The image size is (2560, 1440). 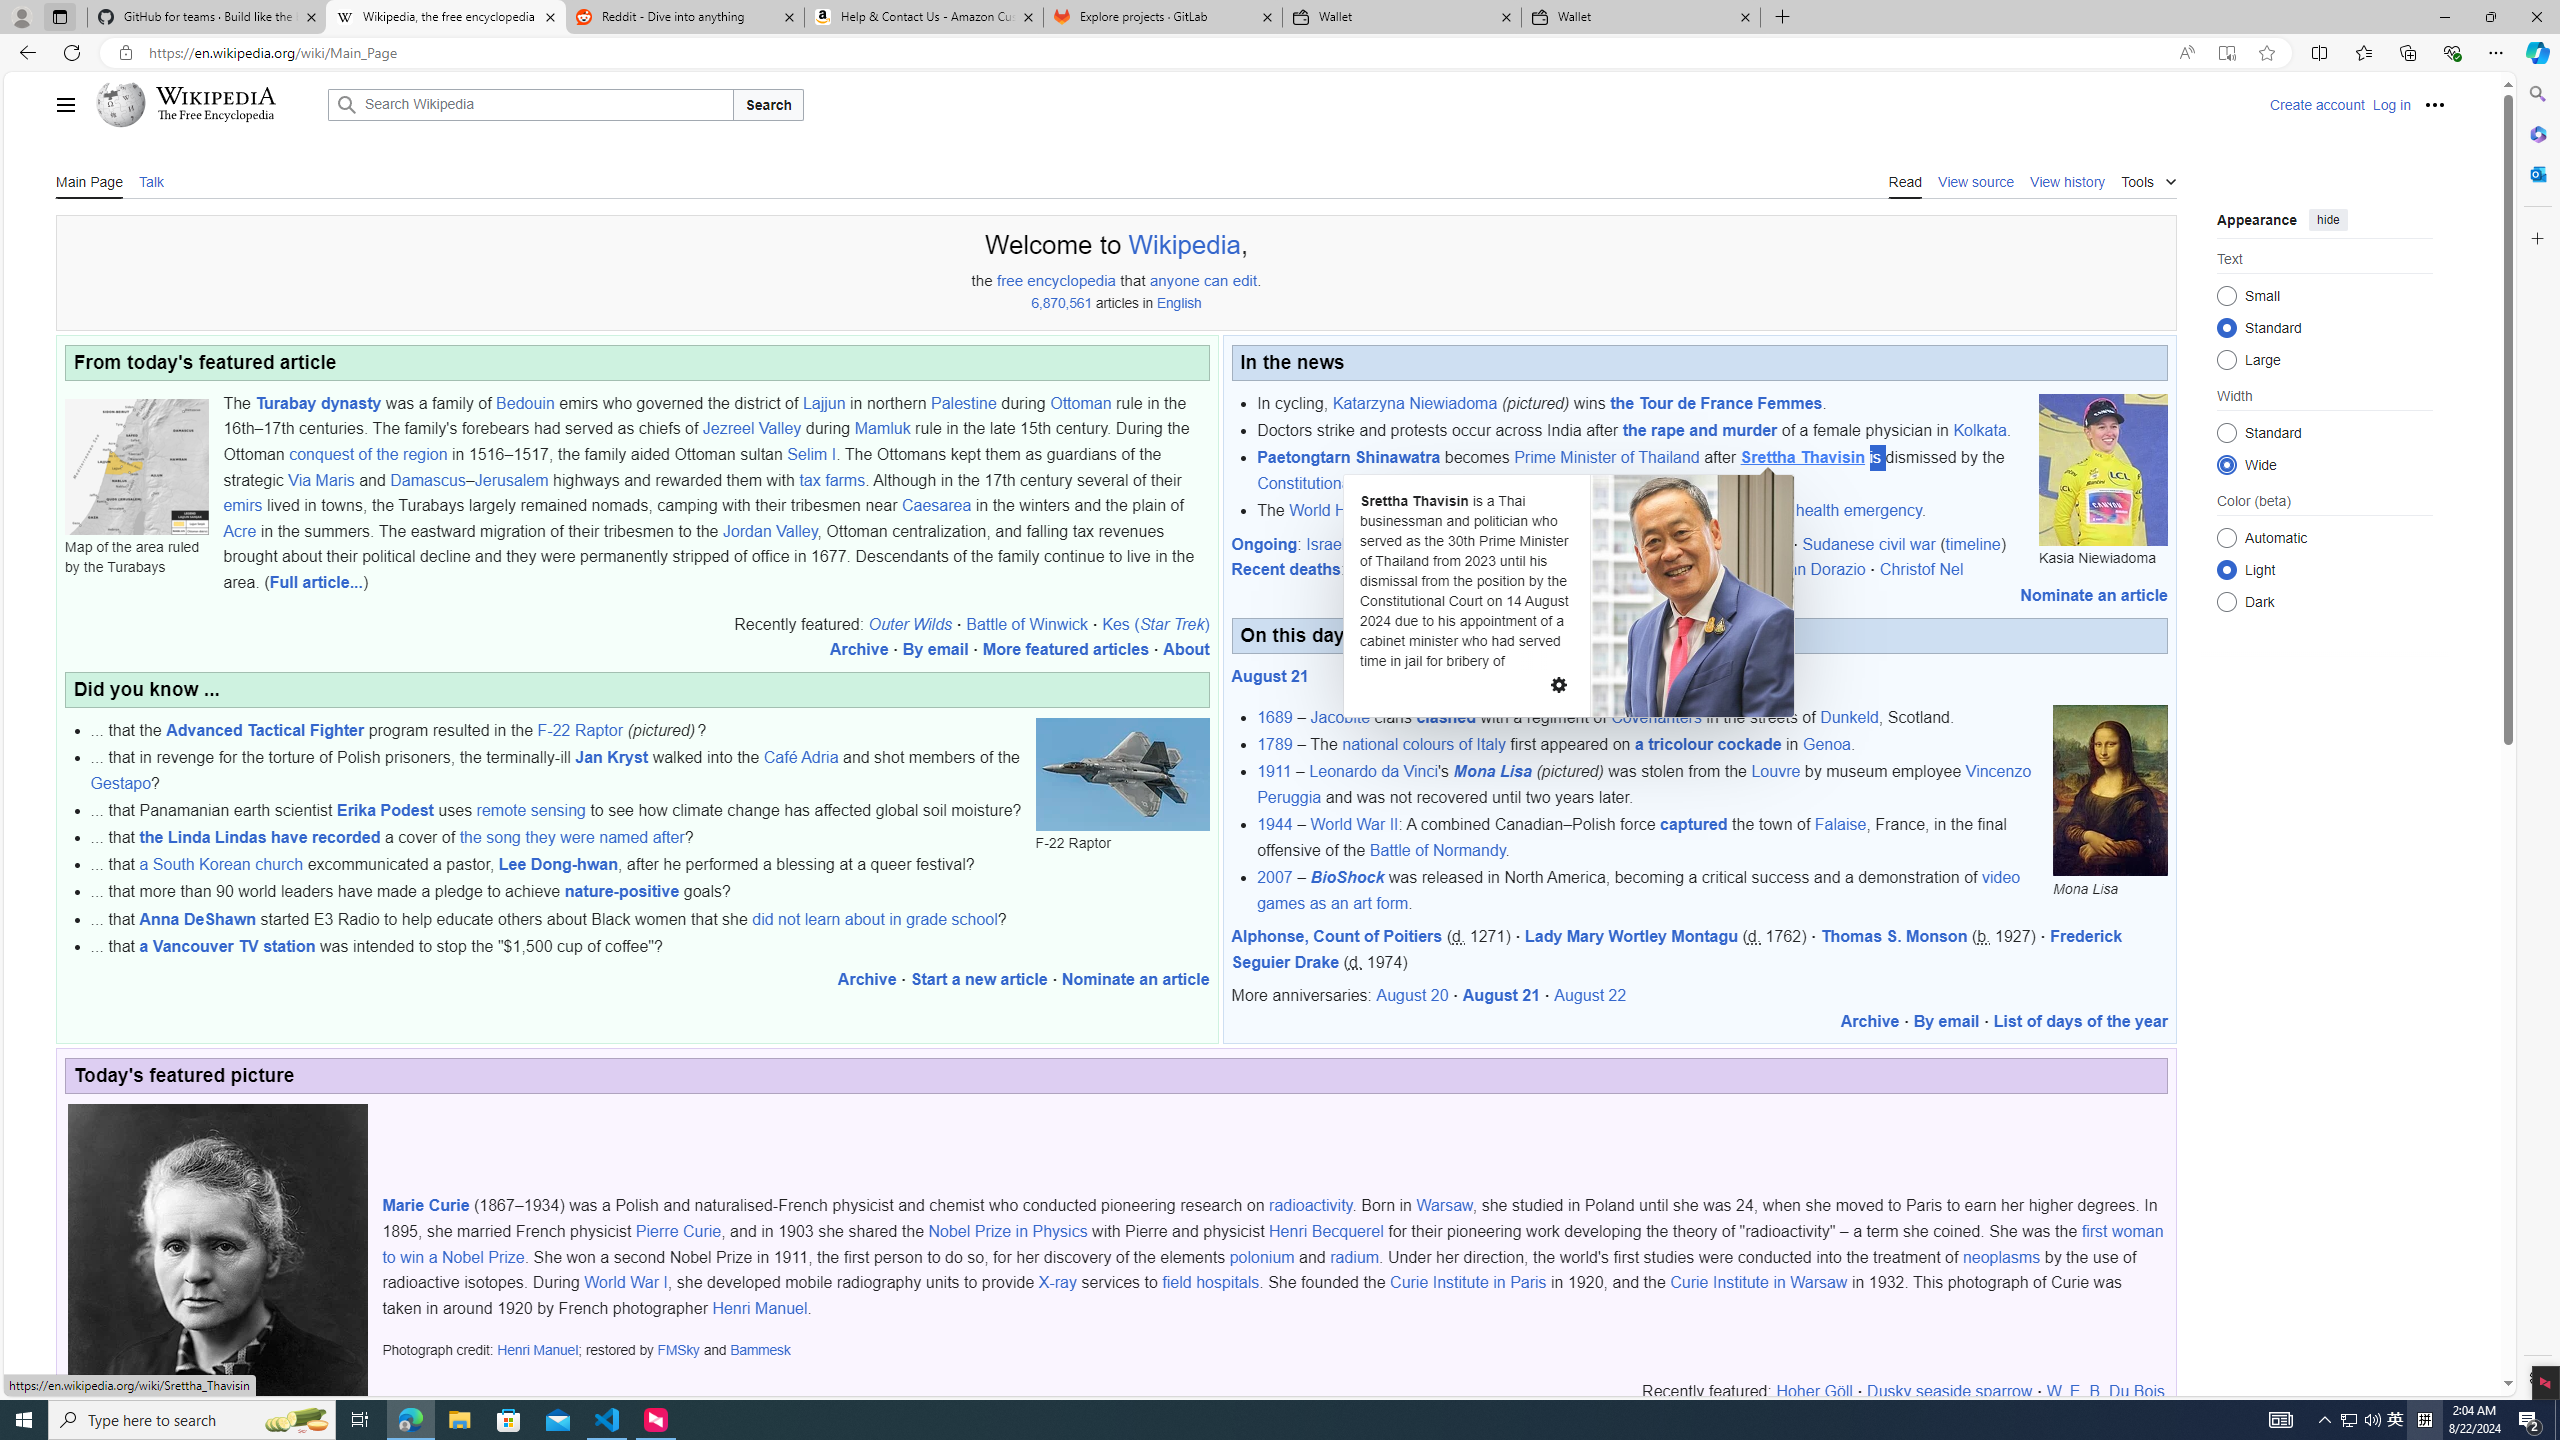 I want to click on Talk, so click(x=150, y=180).